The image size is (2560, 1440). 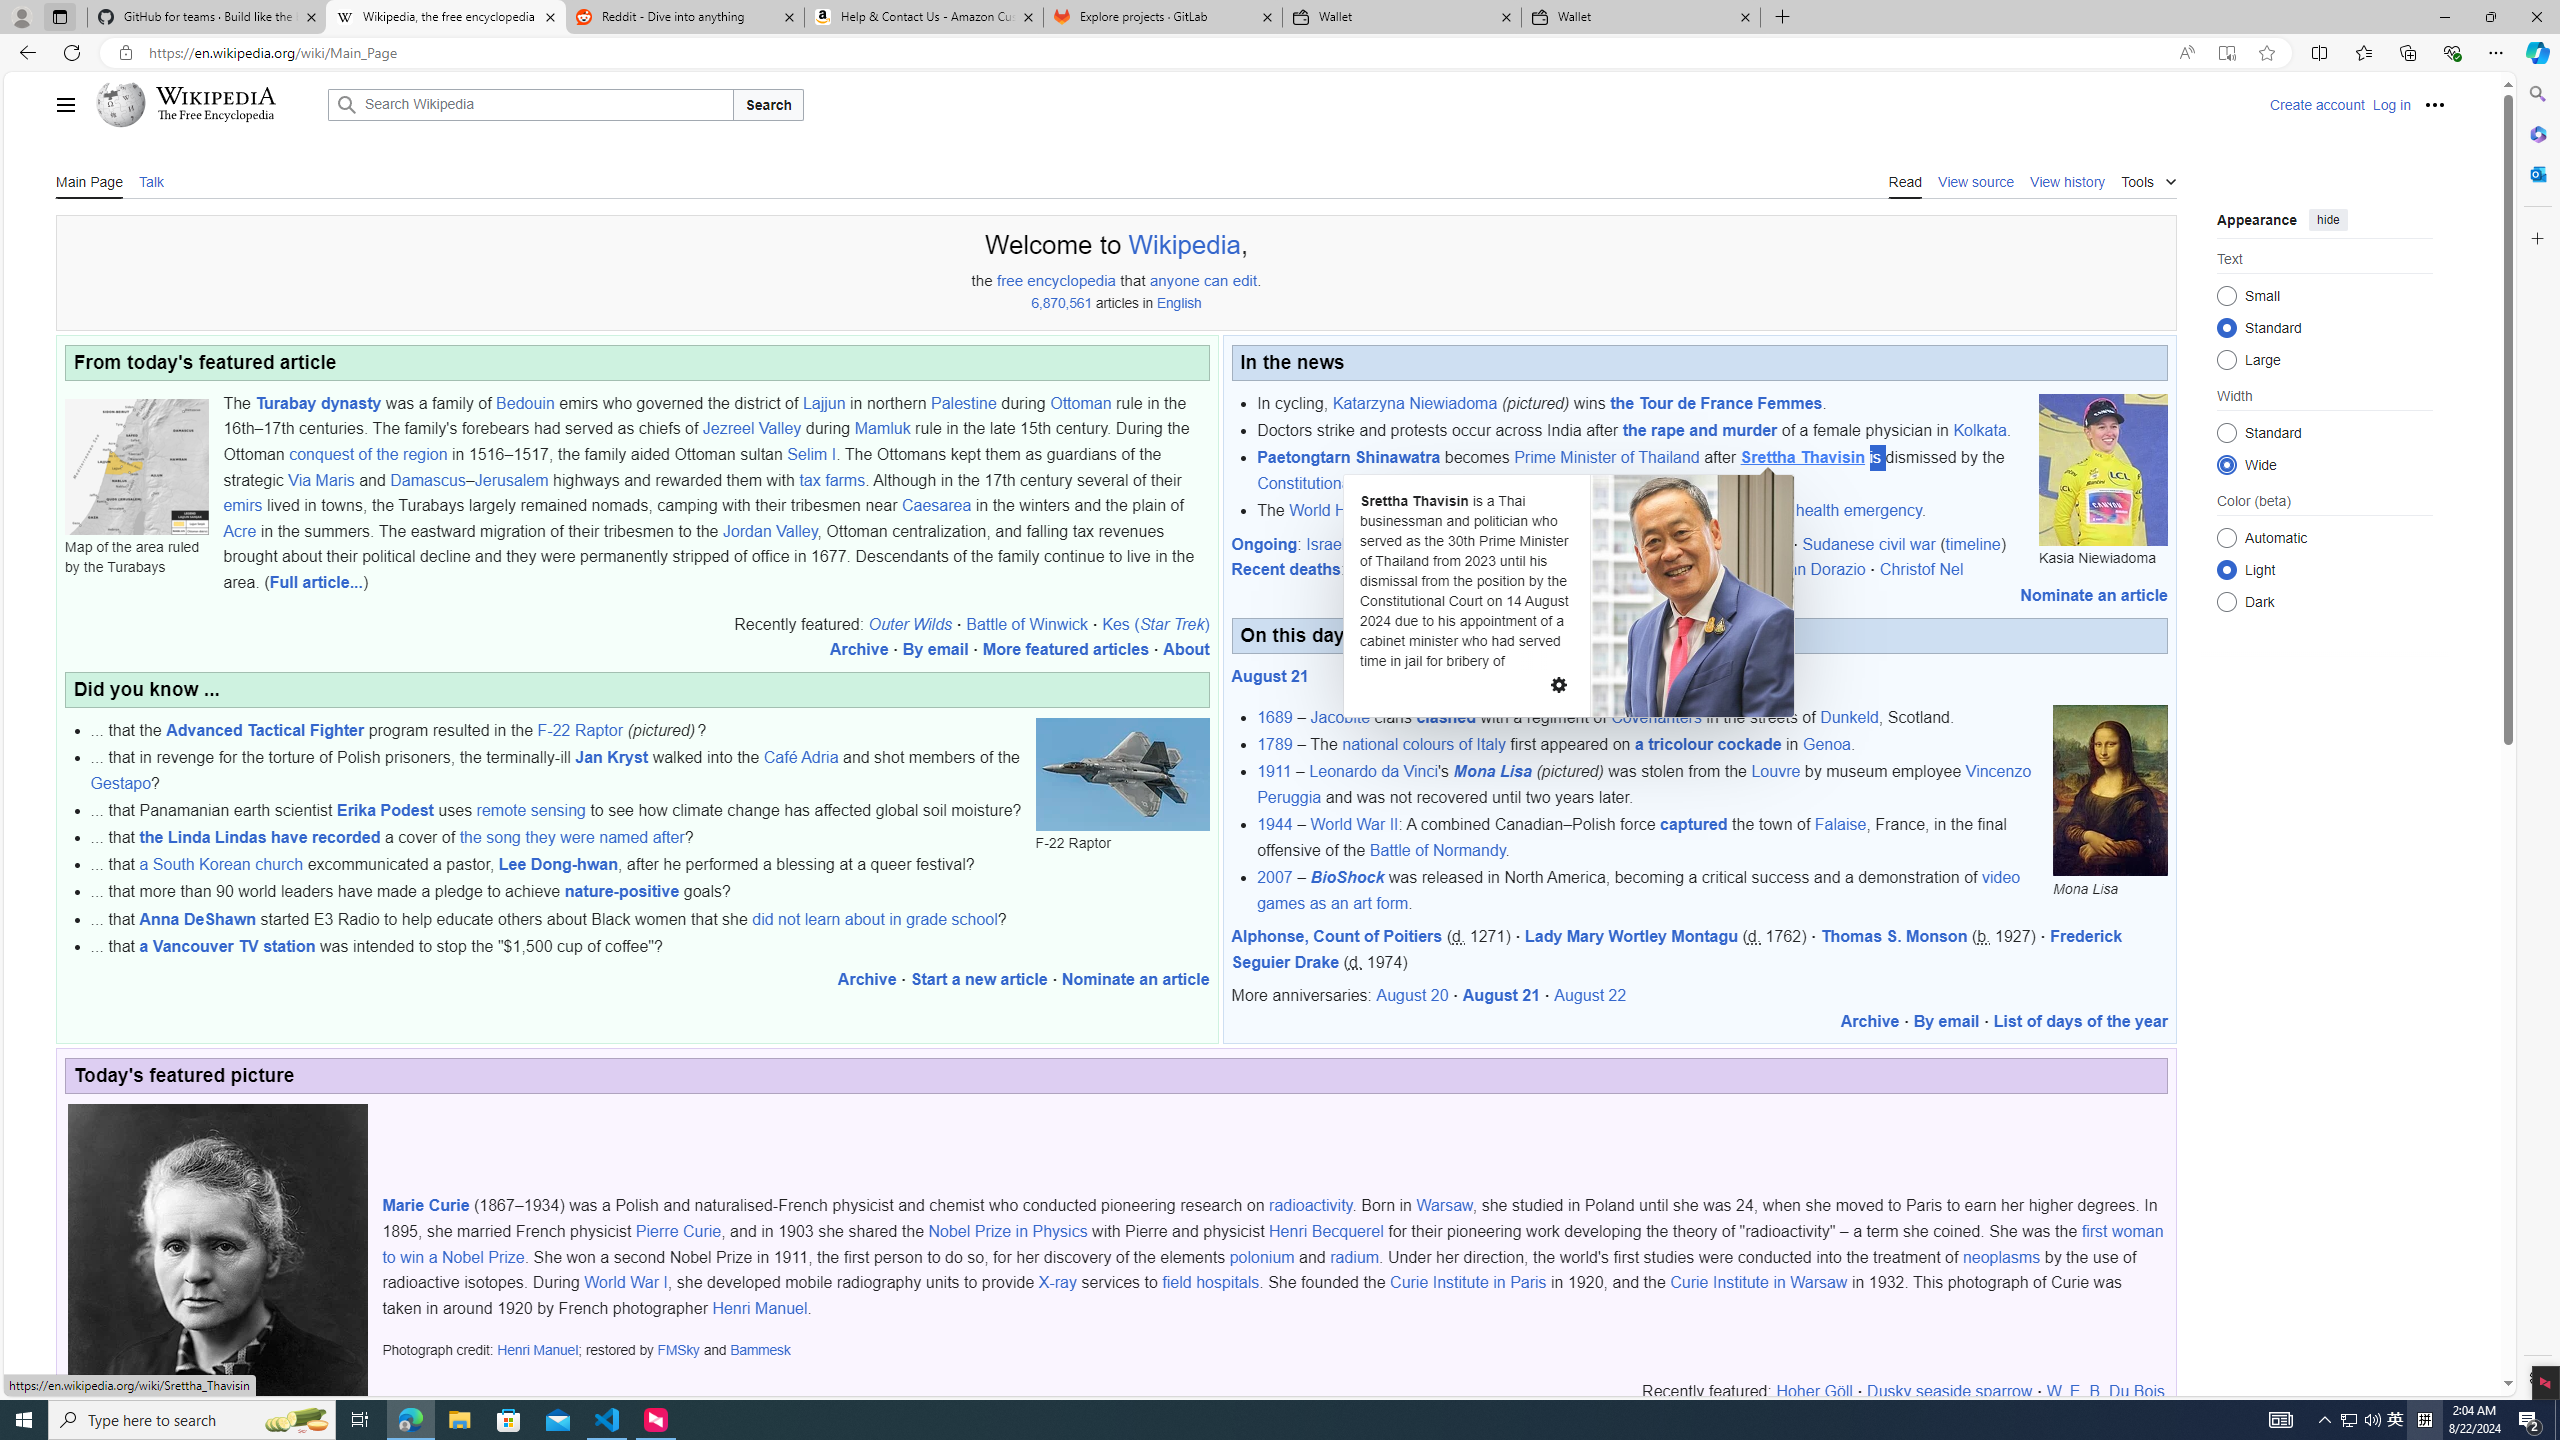 I want to click on Talk, so click(x=150, y=180).